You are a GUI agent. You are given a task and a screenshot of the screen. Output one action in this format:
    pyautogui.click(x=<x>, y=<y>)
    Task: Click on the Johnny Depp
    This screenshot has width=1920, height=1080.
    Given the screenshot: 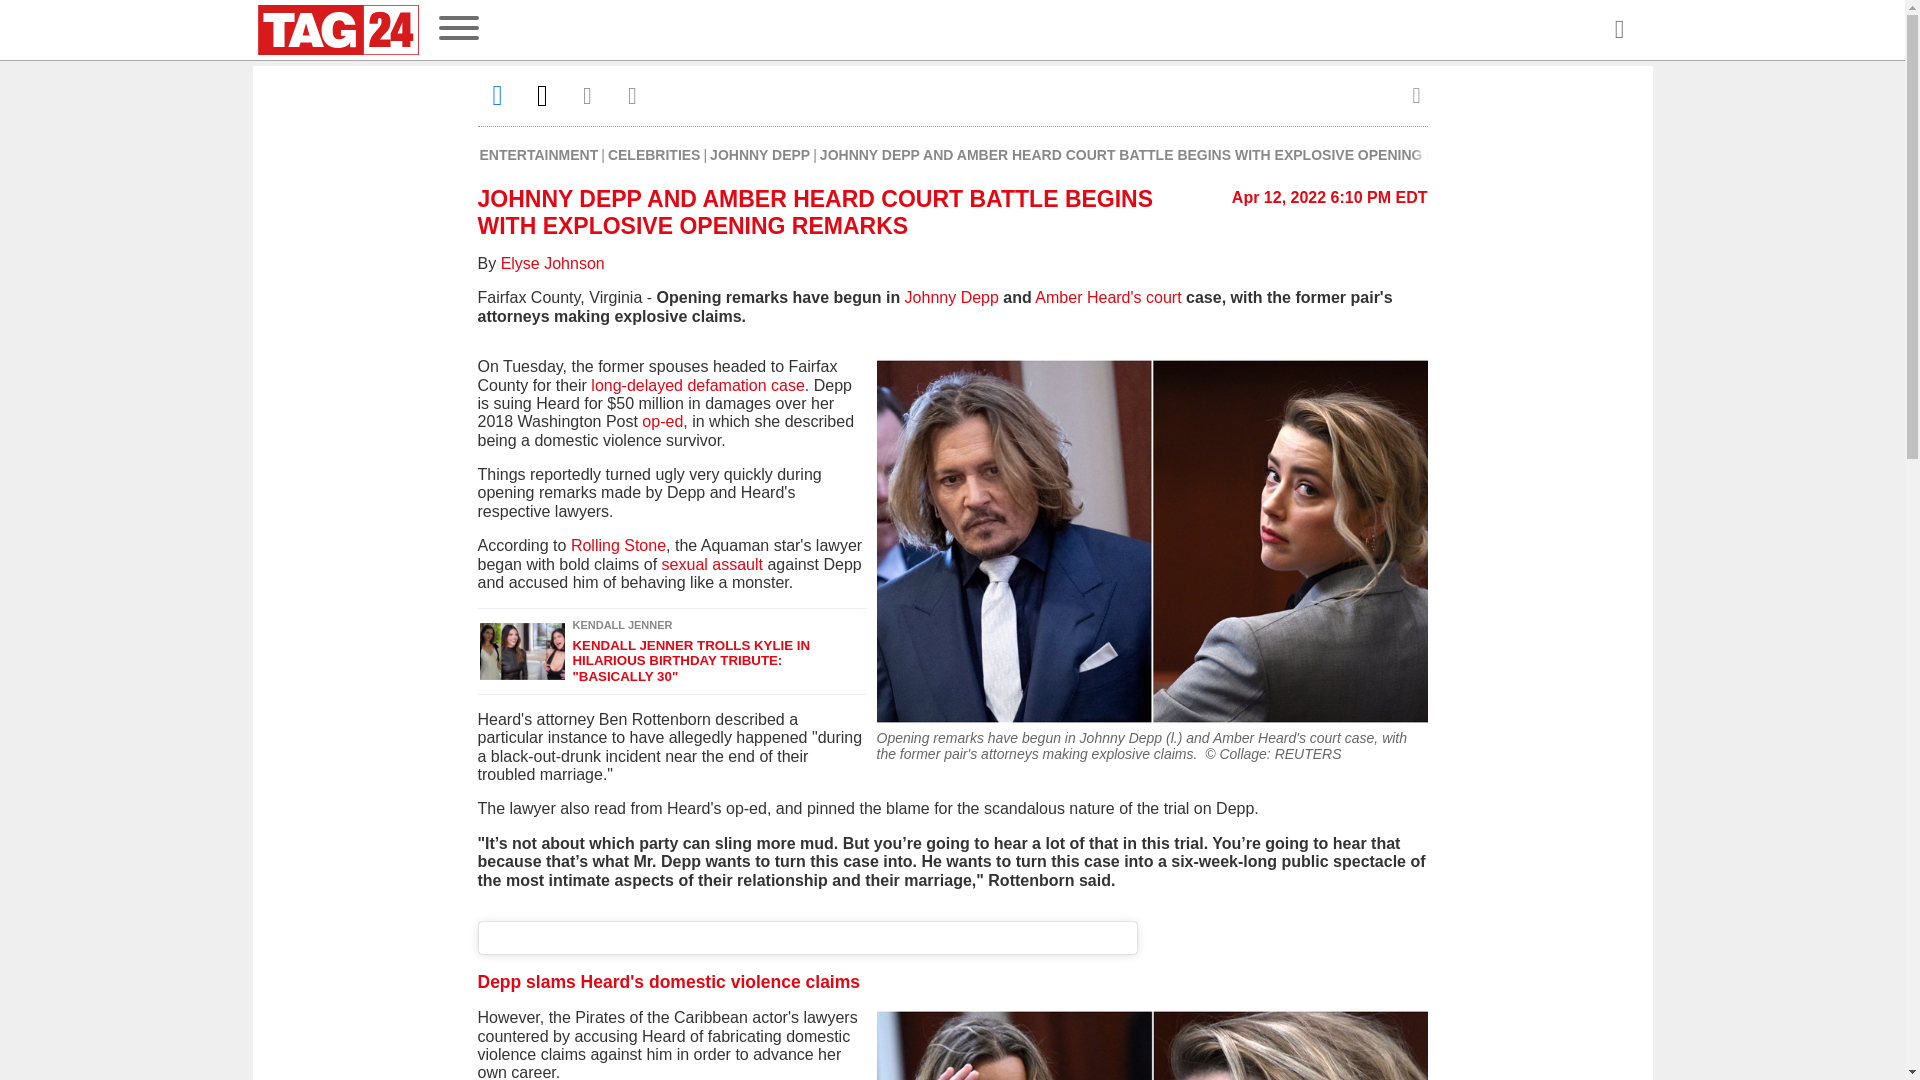 What is the action you would take?
    pyautogui.click(x=951, y=297)
    